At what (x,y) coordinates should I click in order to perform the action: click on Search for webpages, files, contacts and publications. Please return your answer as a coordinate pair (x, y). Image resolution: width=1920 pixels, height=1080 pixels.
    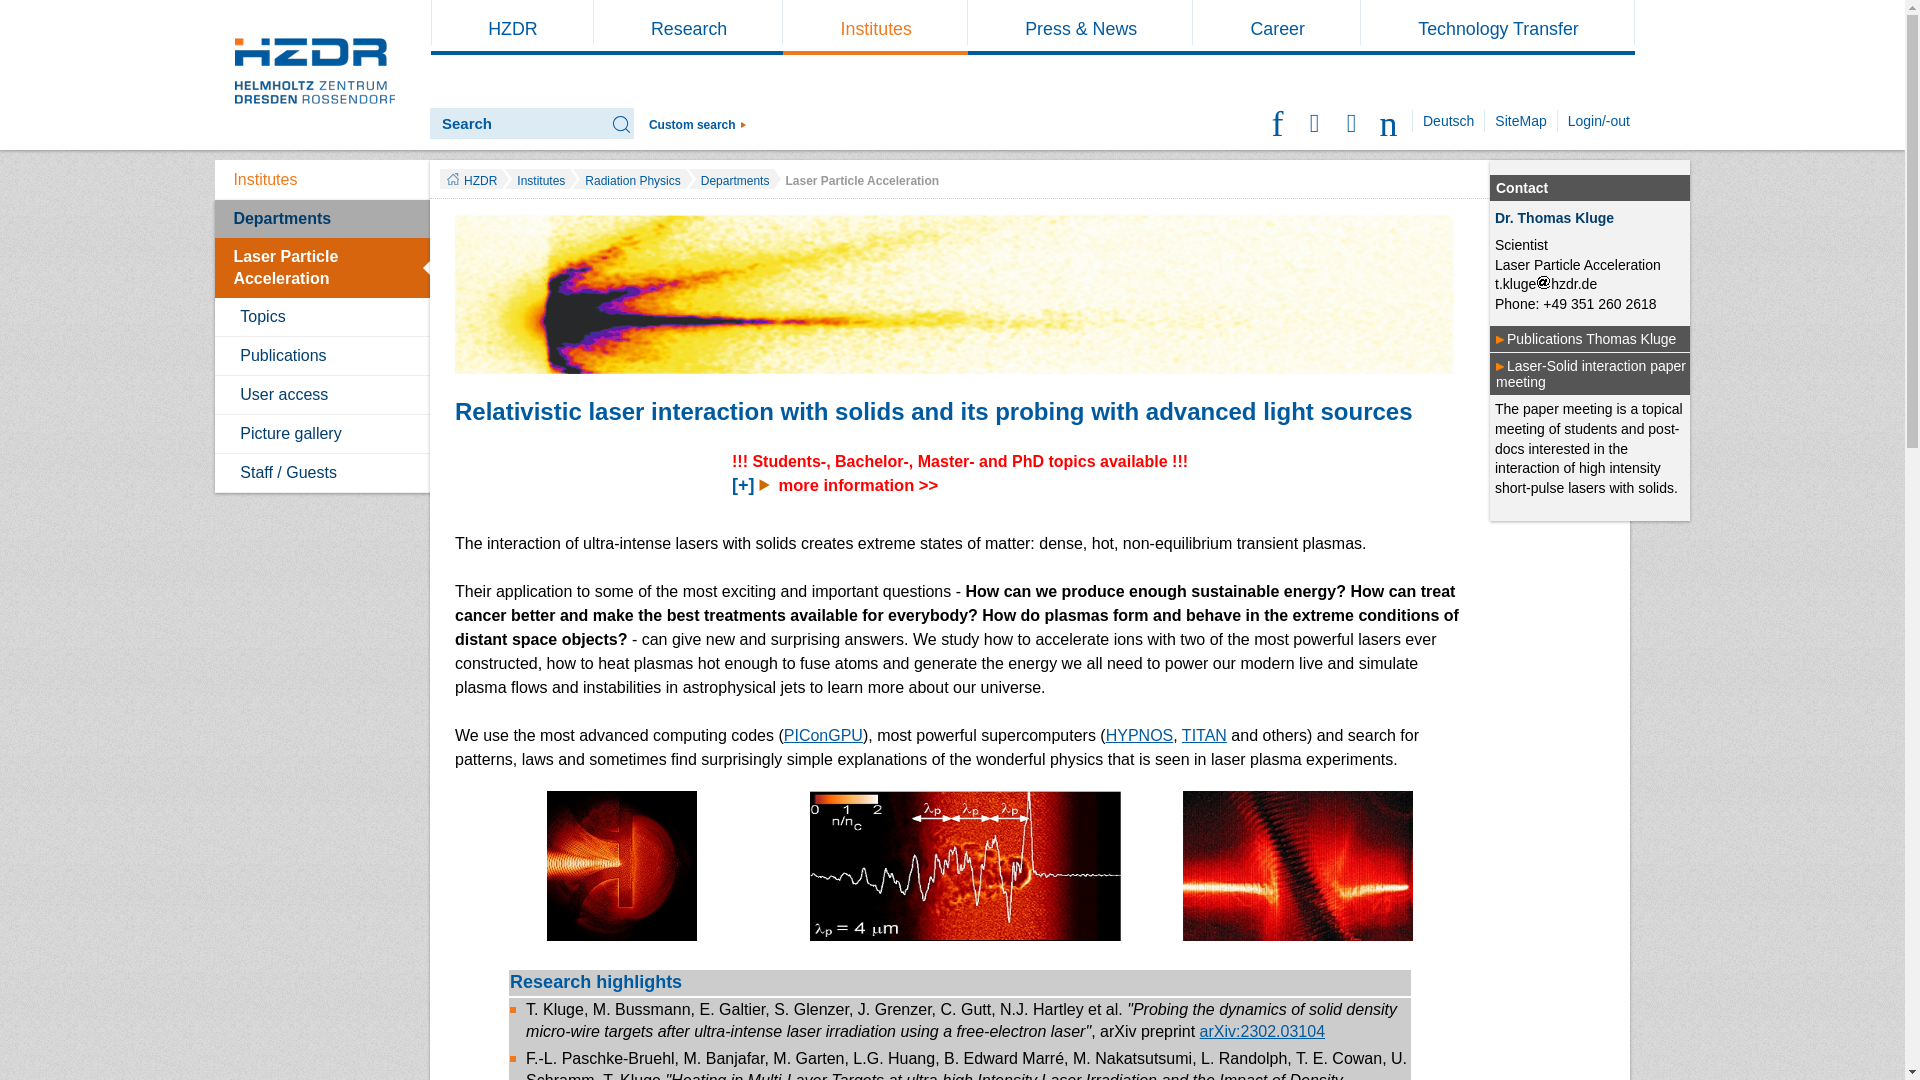
    Looking at the image, I should click on (697, 124).